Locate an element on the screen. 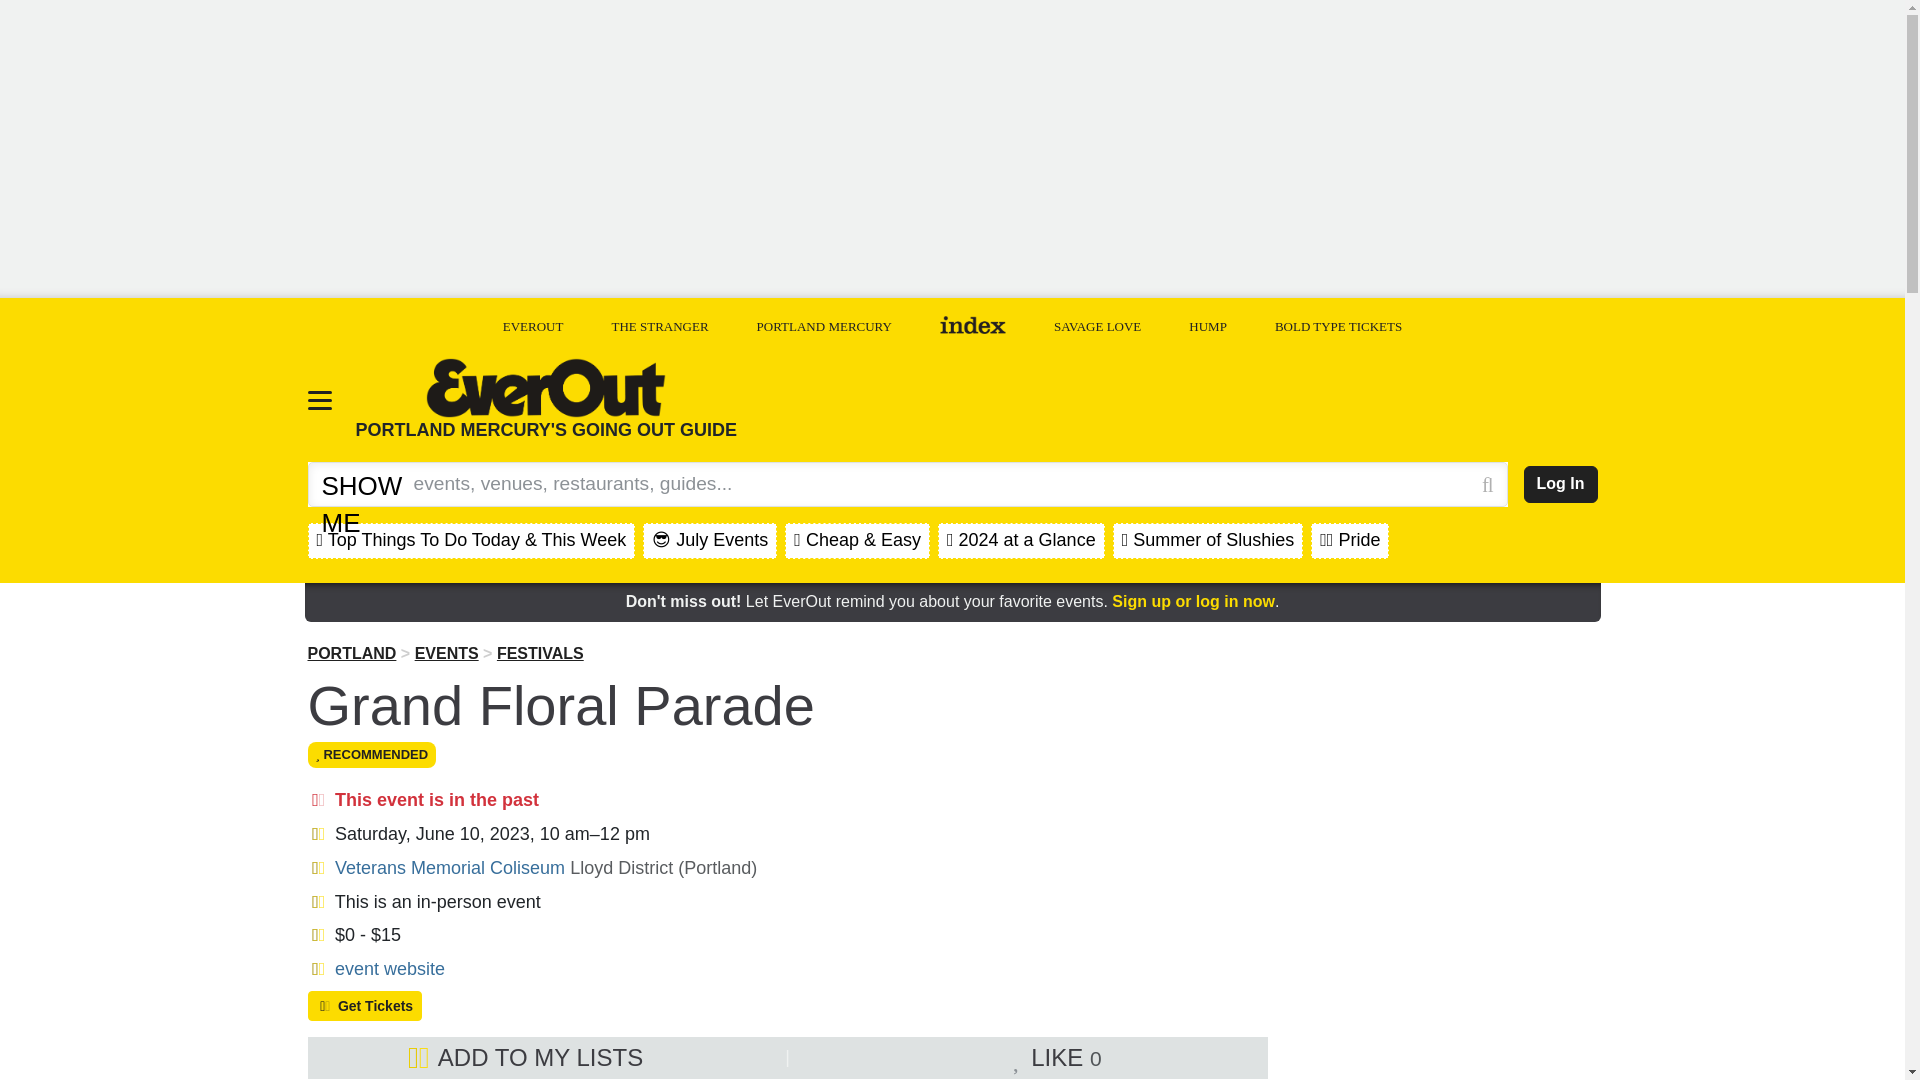 This screenshot has height=1080, width=1920. 3rd party ad content is located at coordinates (1447, 770).